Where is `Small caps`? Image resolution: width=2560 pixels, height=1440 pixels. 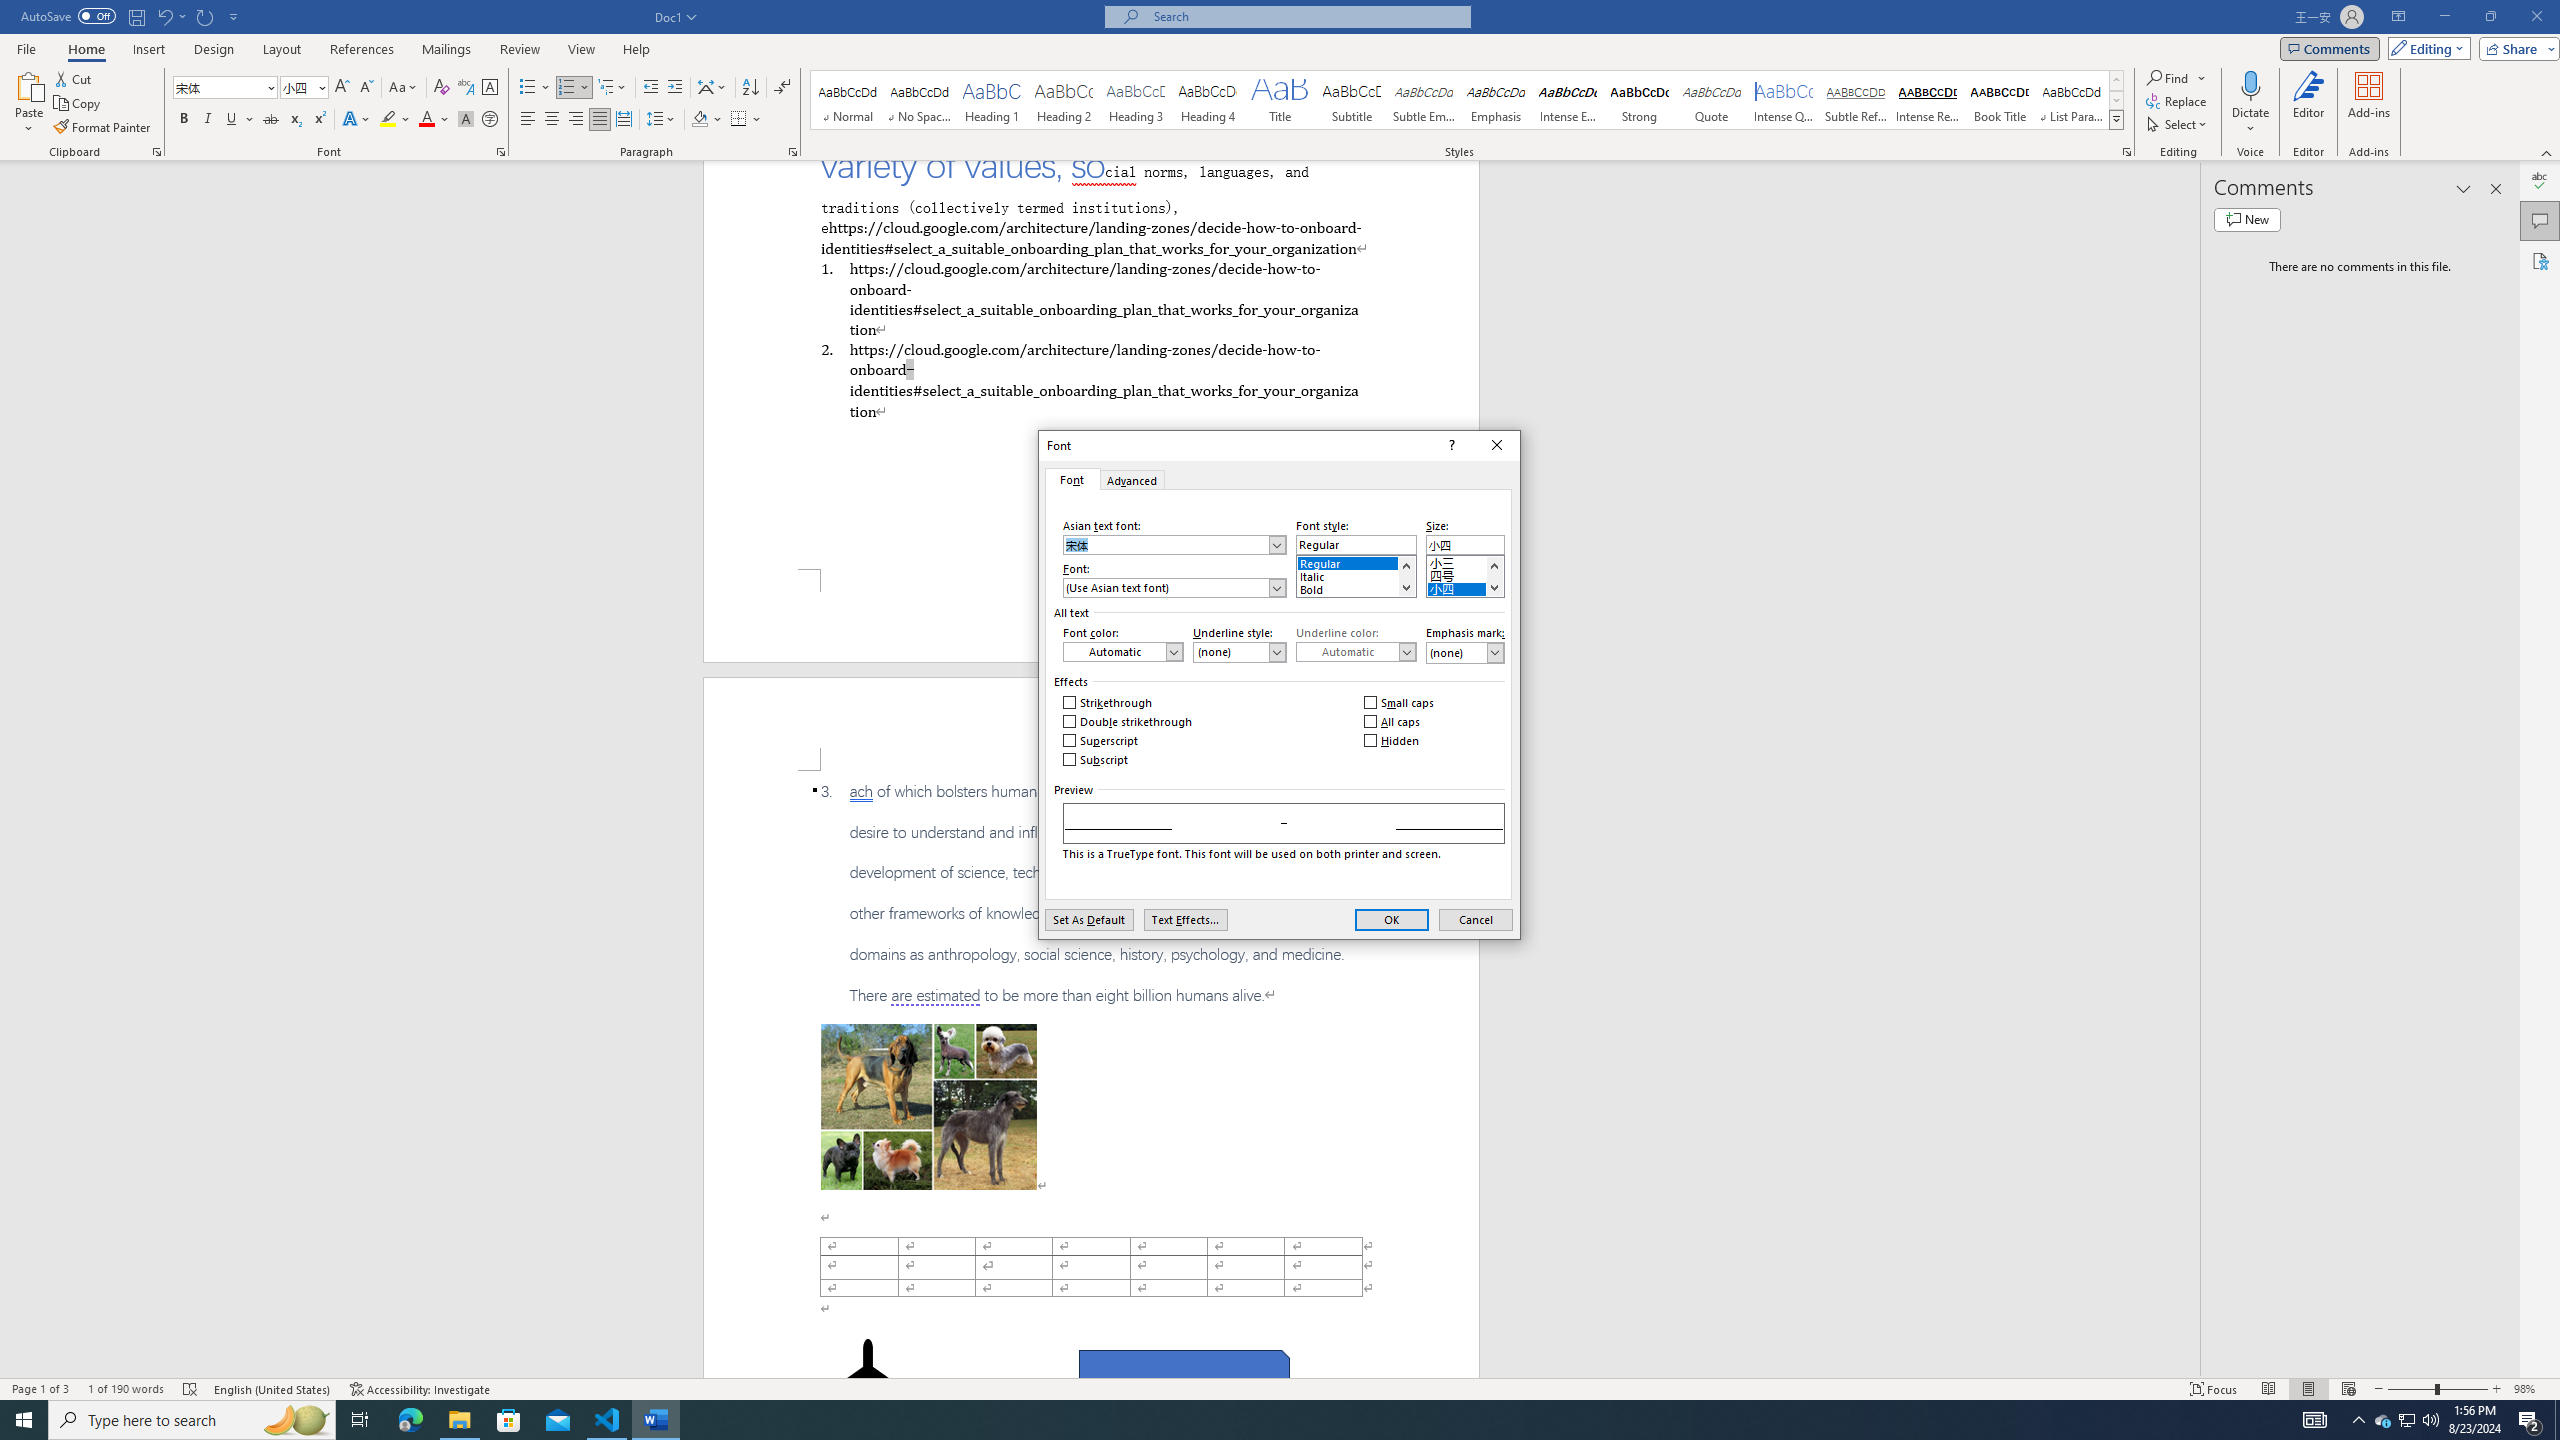
Small caps is located at coordinates (1400, 703).